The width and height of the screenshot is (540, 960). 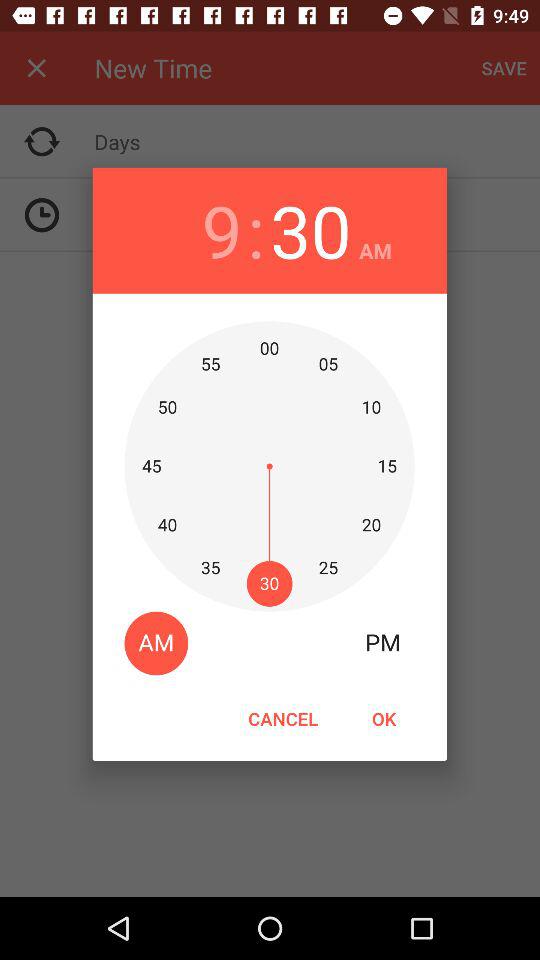 I want to click on click the item to the right of the cancel, so click(x=383, y=718).